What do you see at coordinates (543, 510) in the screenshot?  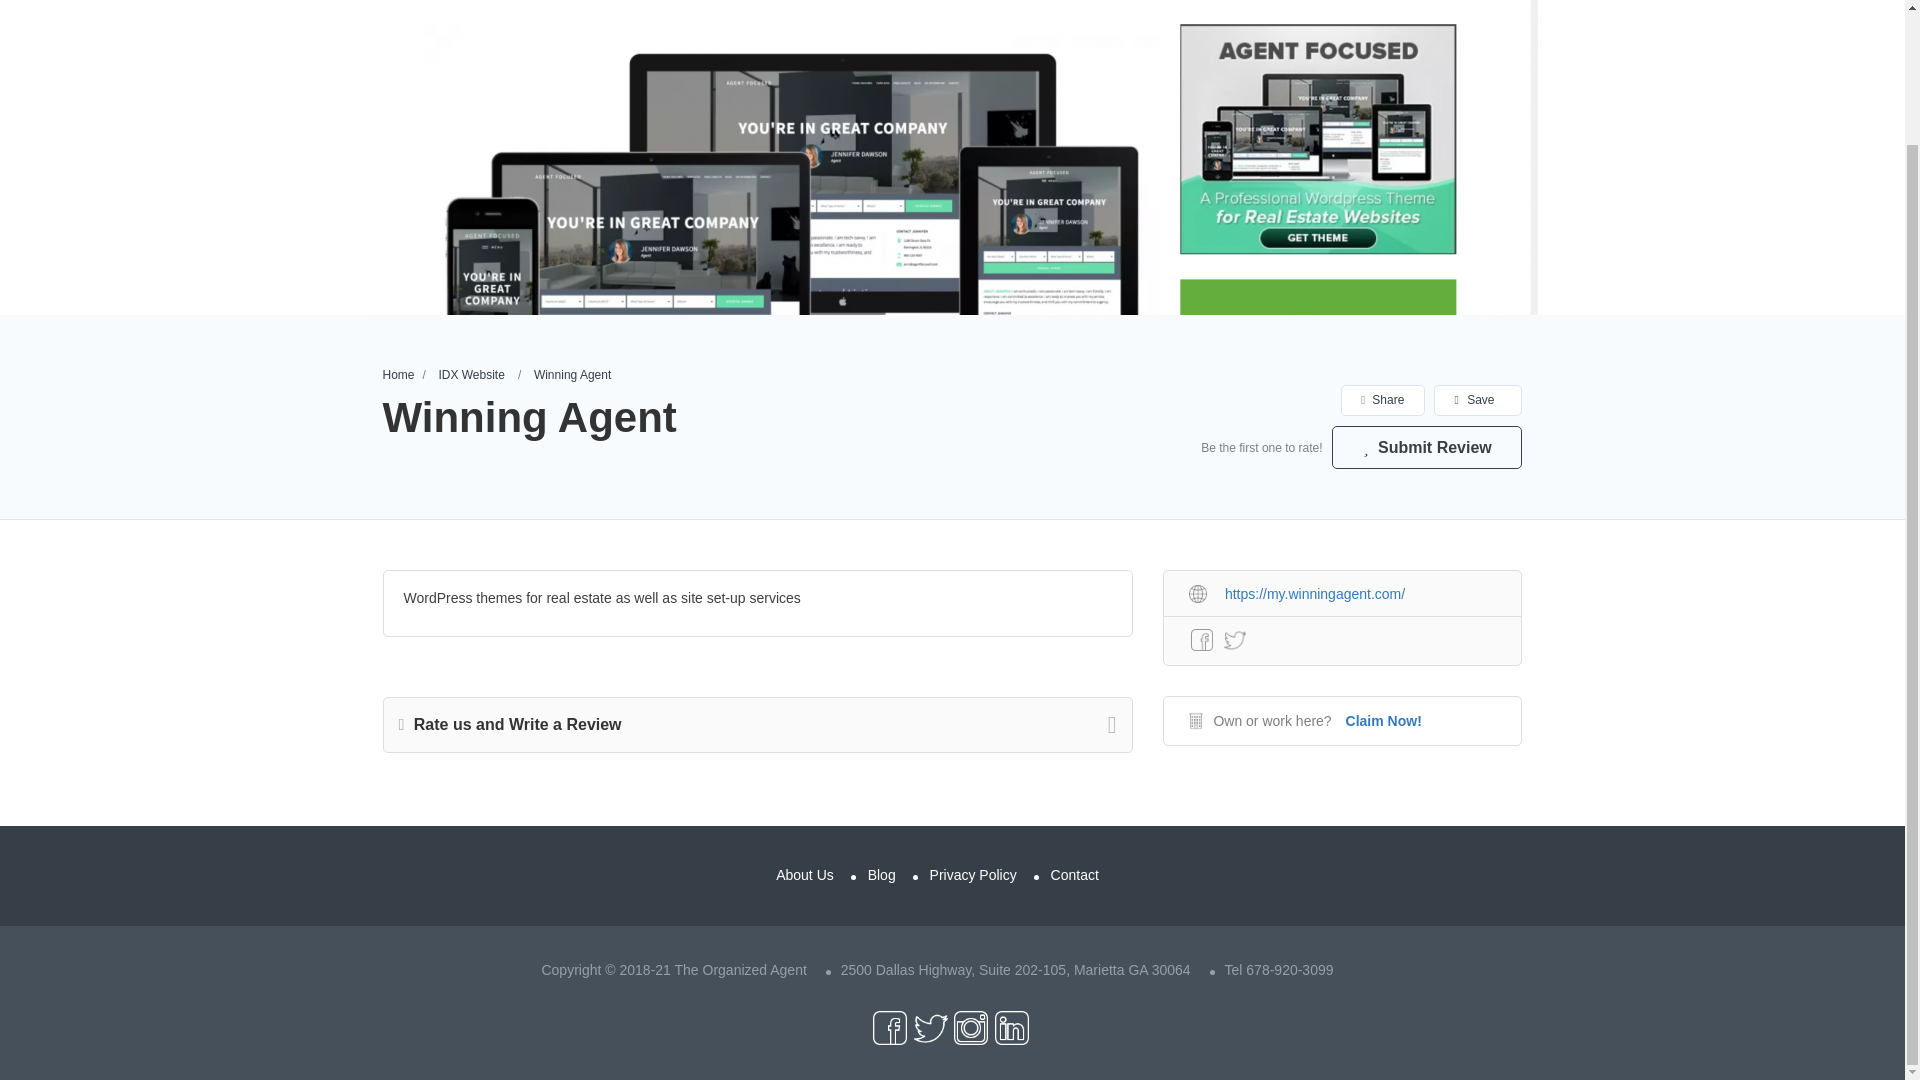 I see `Submit` at bounding box center [543, 510].